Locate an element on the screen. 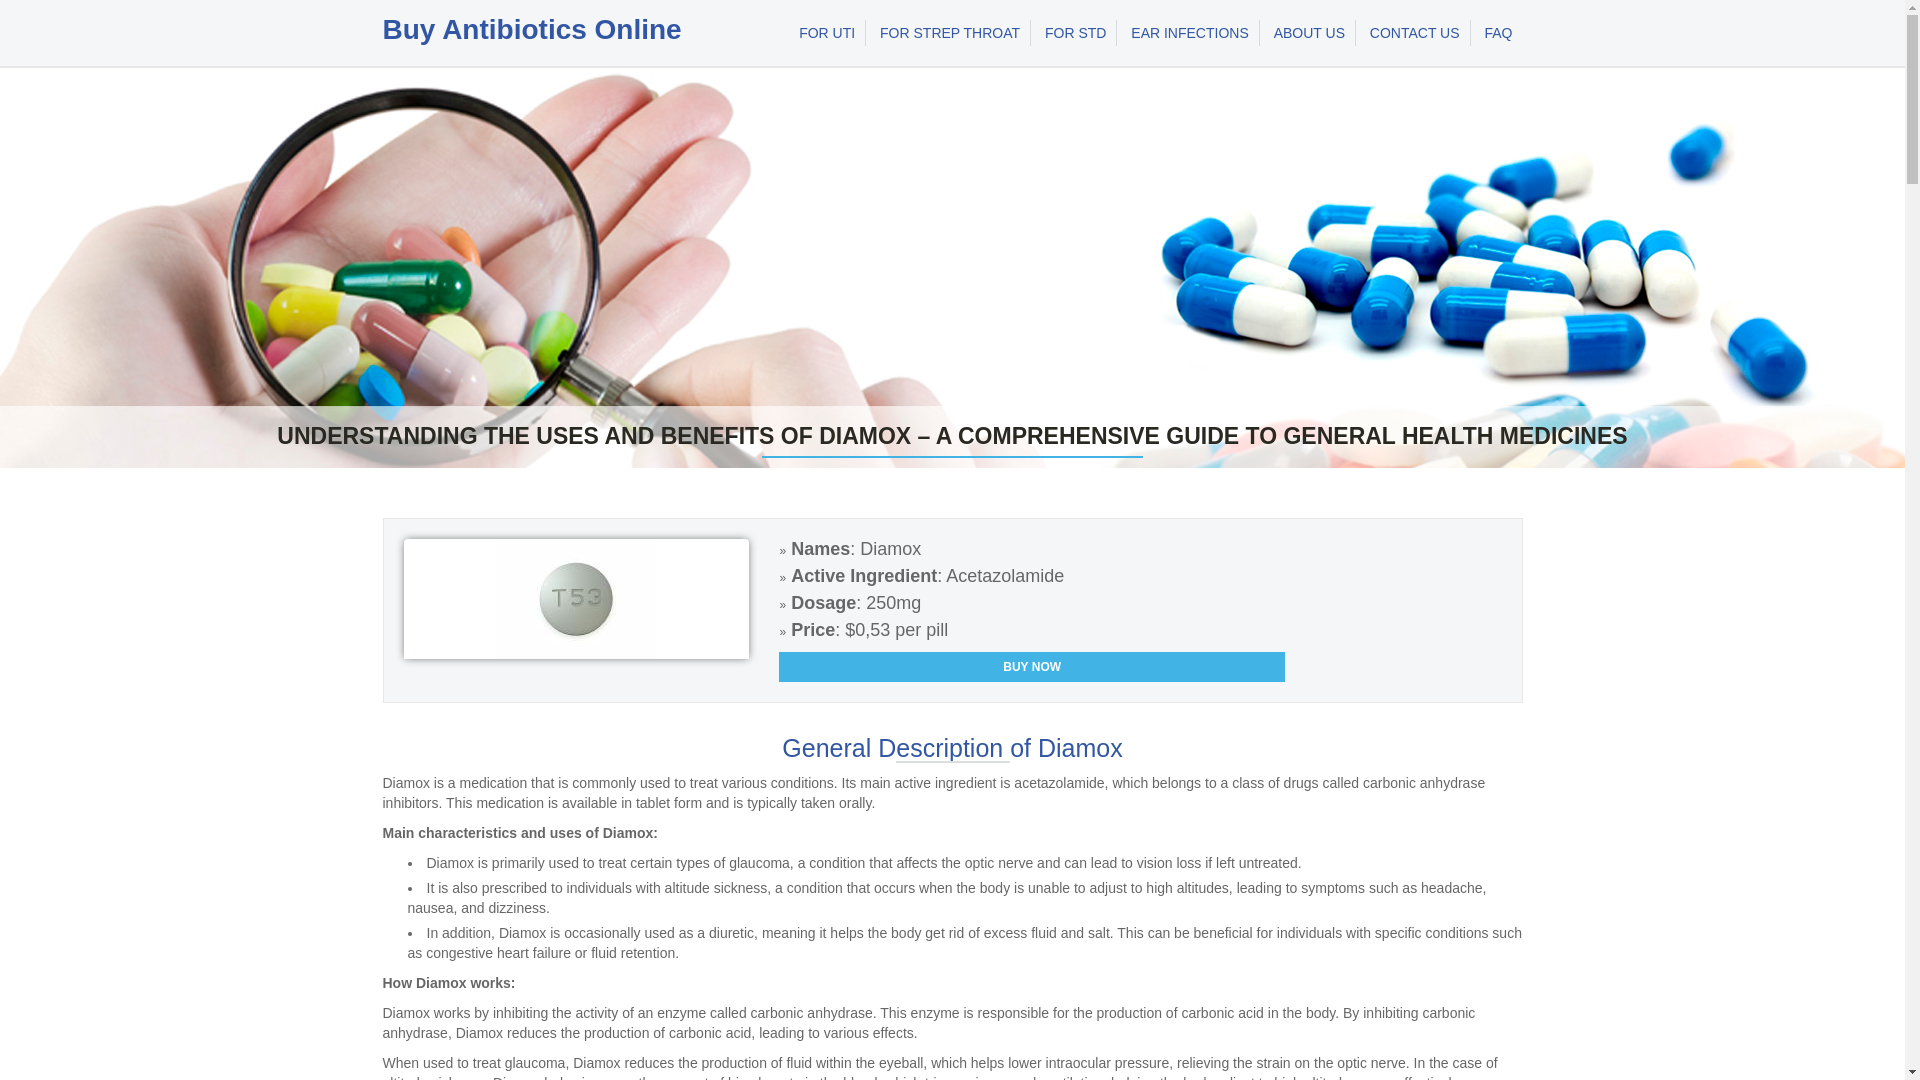 Image resolution: width=1920 pixels, height=1080 pixels. Buy Now is located at coordinates (1032, 666).